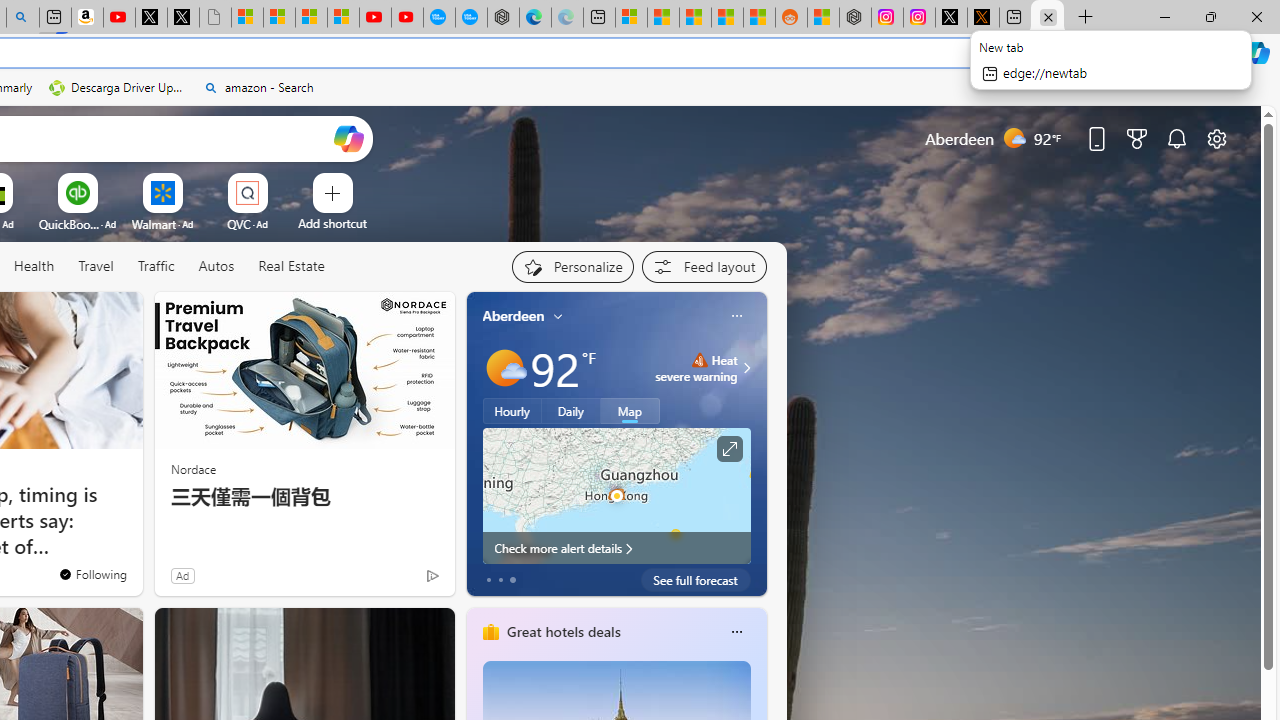 The image size is (1280, 720). Describe the element at coordinates (704, 266) in the screenshot. I see `Feed settings` at that location.